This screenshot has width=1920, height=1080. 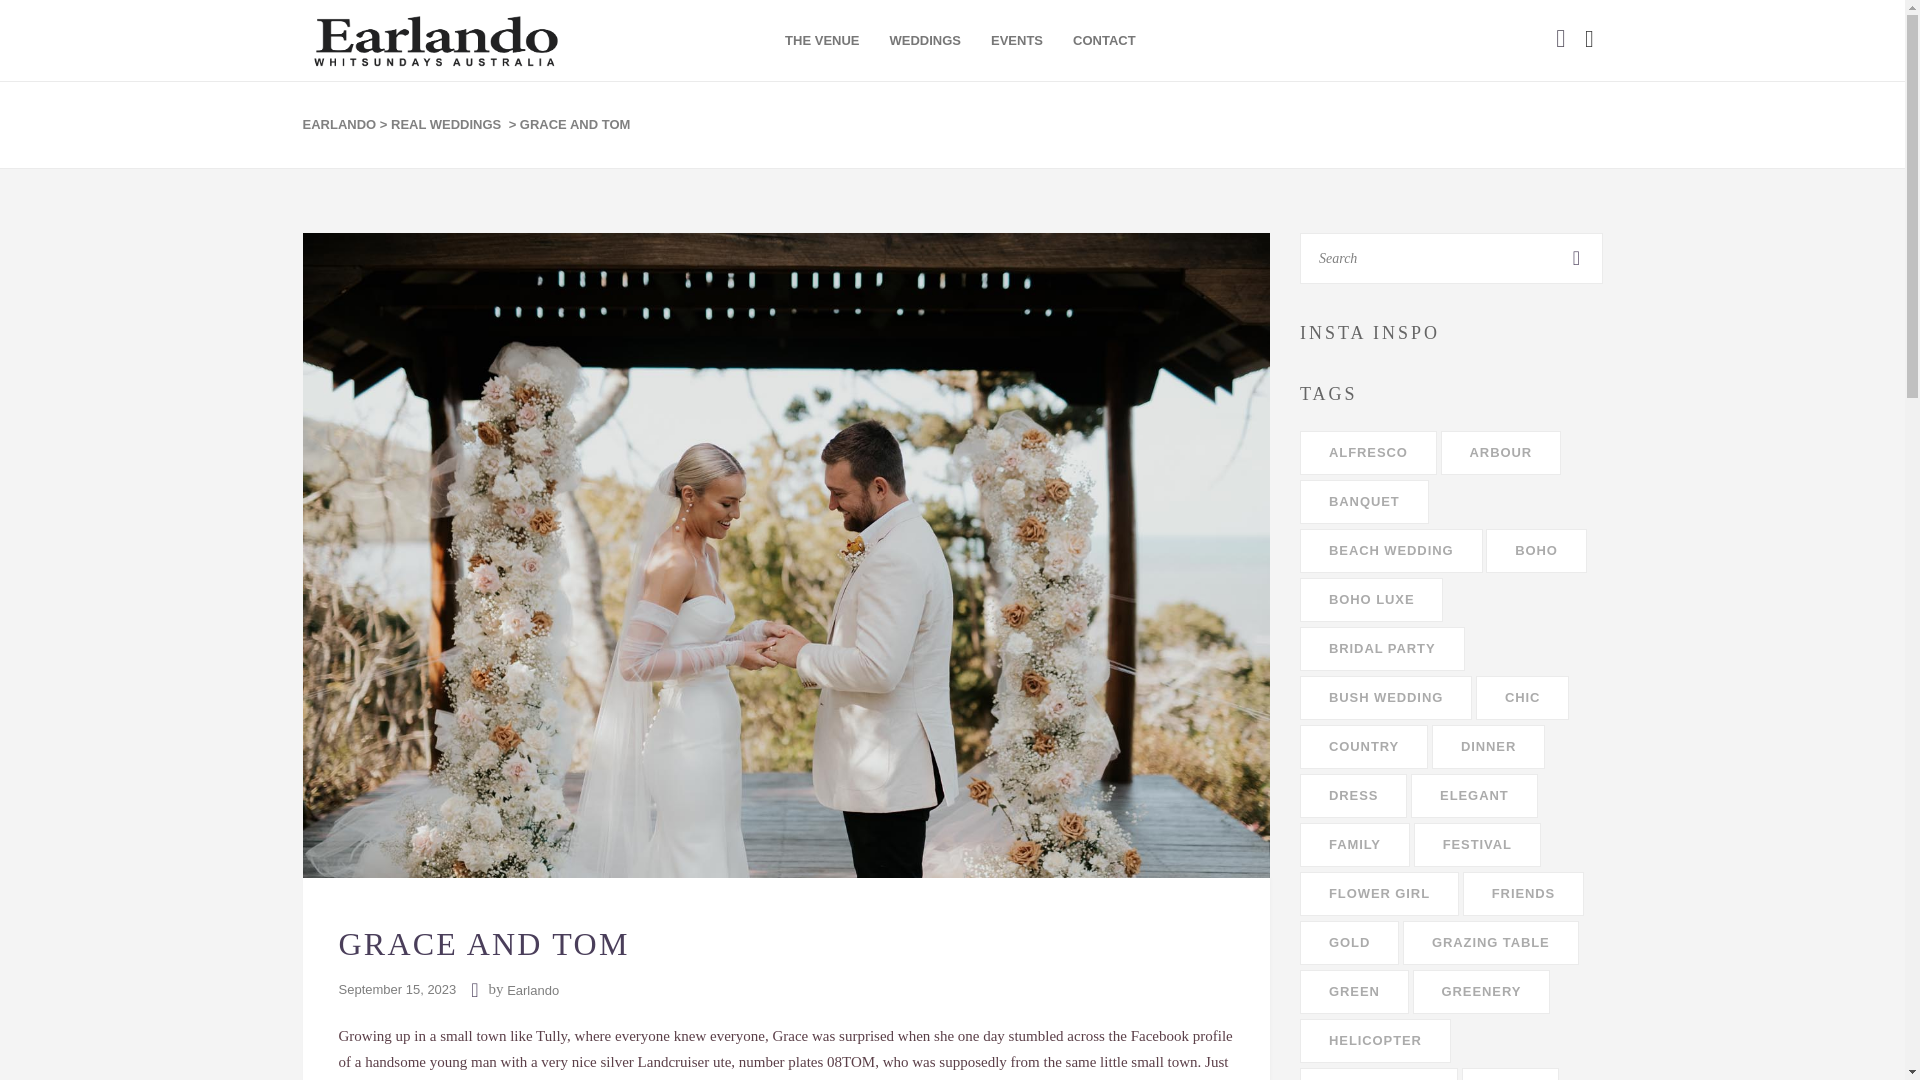 I want to click on REAL WEDDINGS, so click(x=446, y=125).